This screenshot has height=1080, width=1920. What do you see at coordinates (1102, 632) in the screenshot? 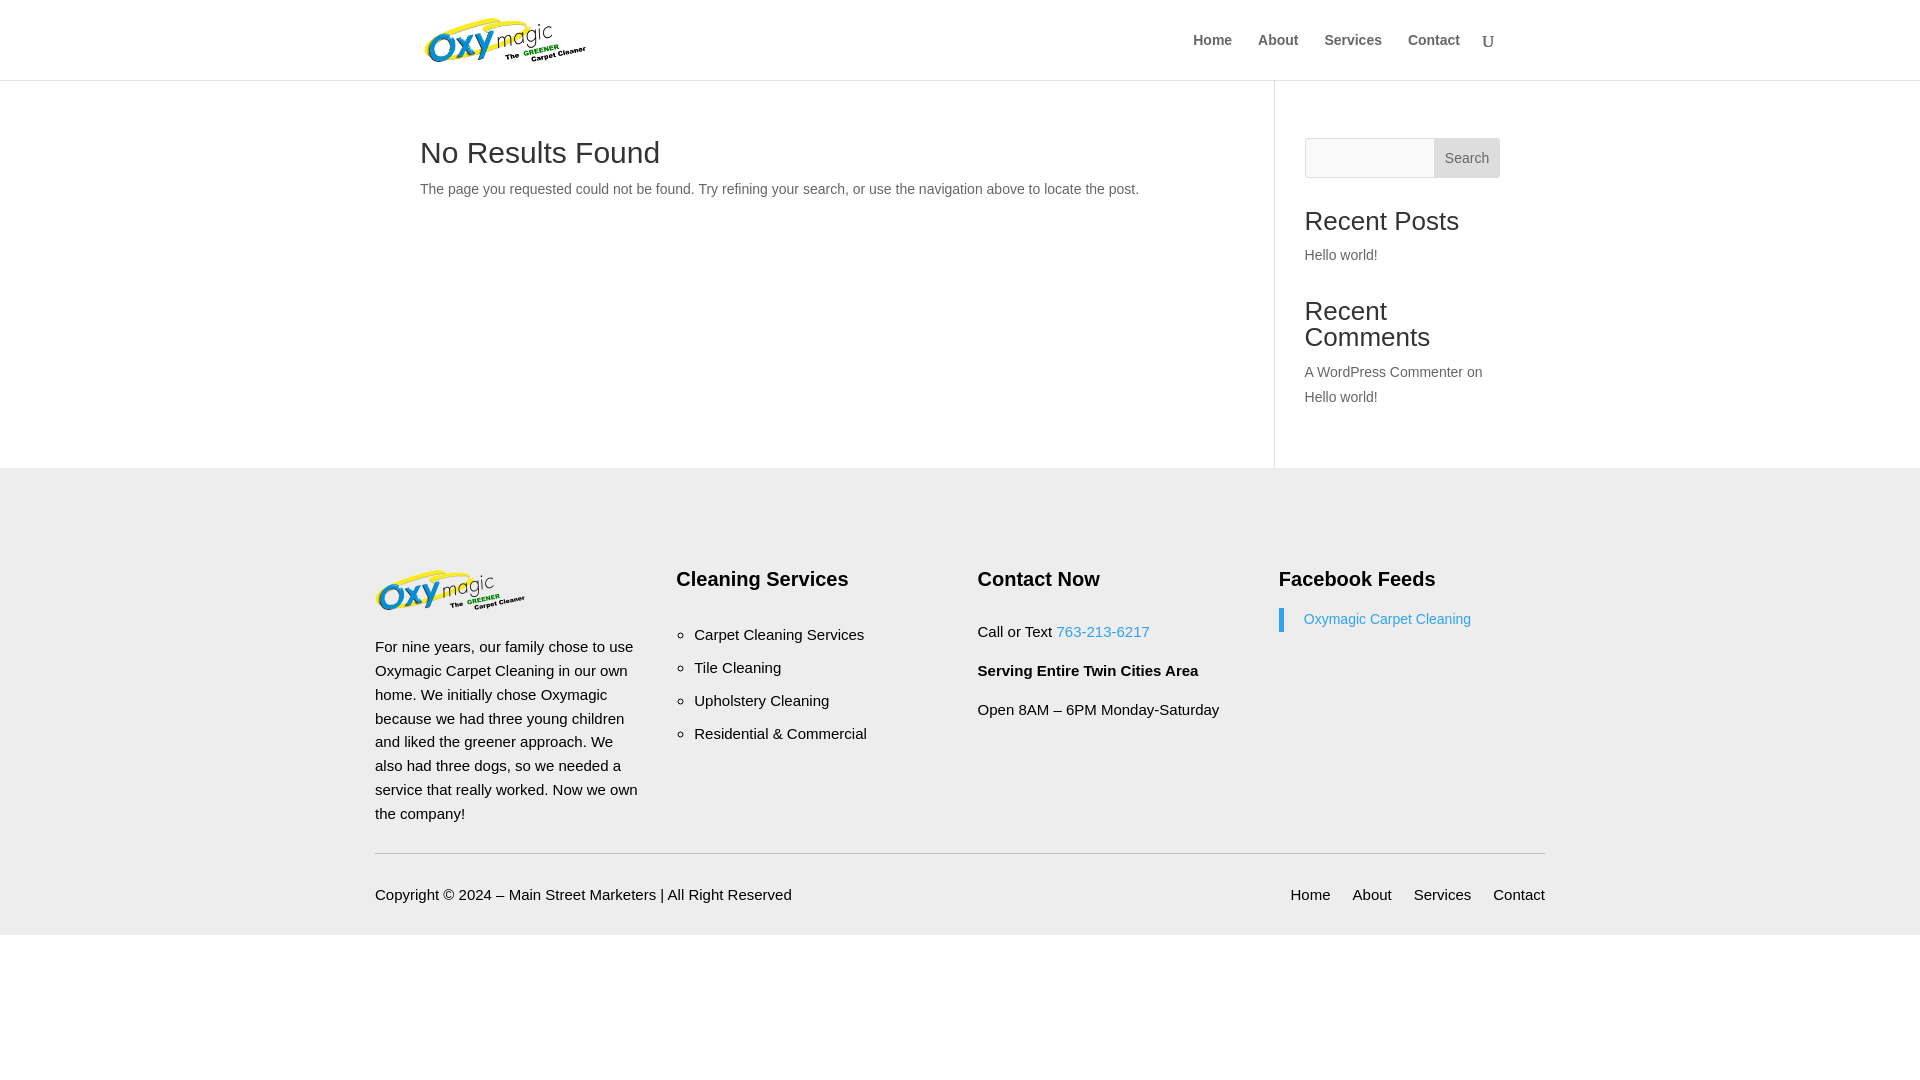
I see `763-213-6217` at bounding box center [1102, 632].